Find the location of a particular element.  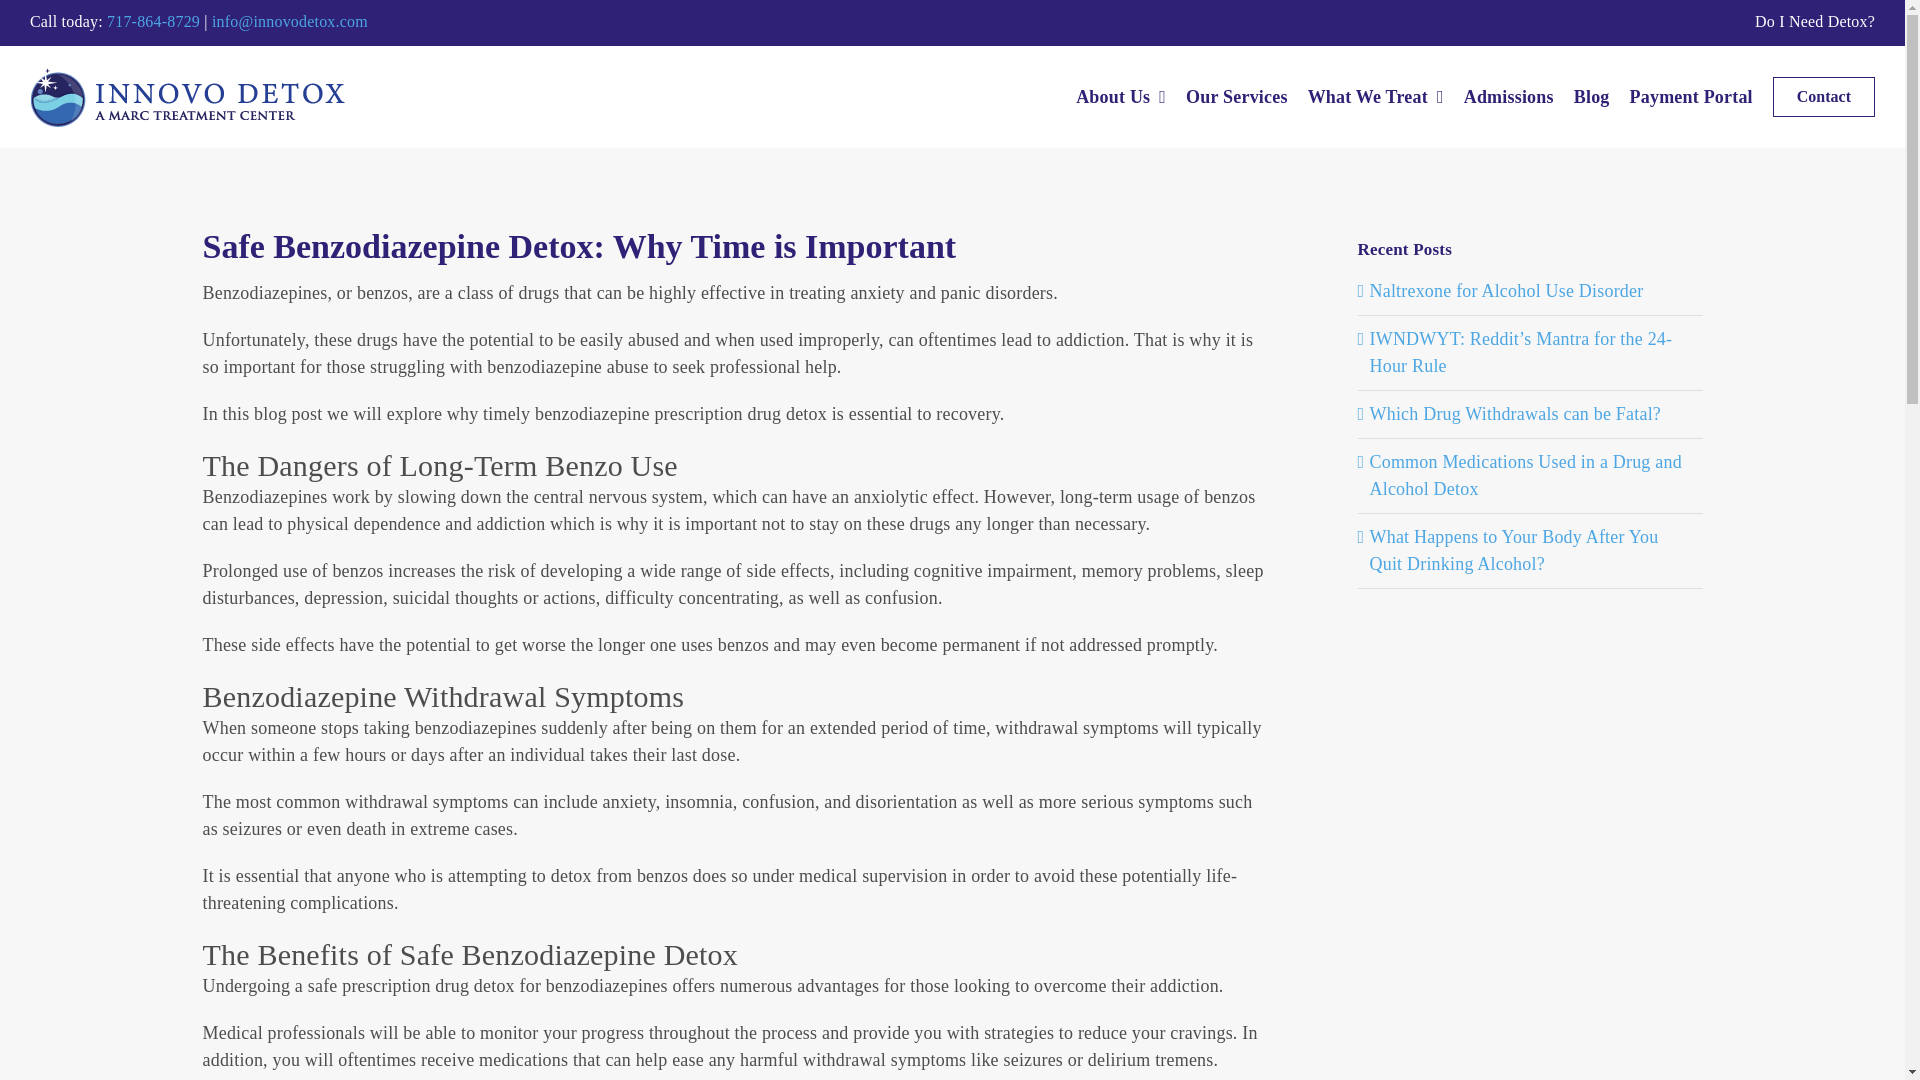

Common Medications Used in a Drug and Alcohol Detox is located at coordinates (1526, 475).